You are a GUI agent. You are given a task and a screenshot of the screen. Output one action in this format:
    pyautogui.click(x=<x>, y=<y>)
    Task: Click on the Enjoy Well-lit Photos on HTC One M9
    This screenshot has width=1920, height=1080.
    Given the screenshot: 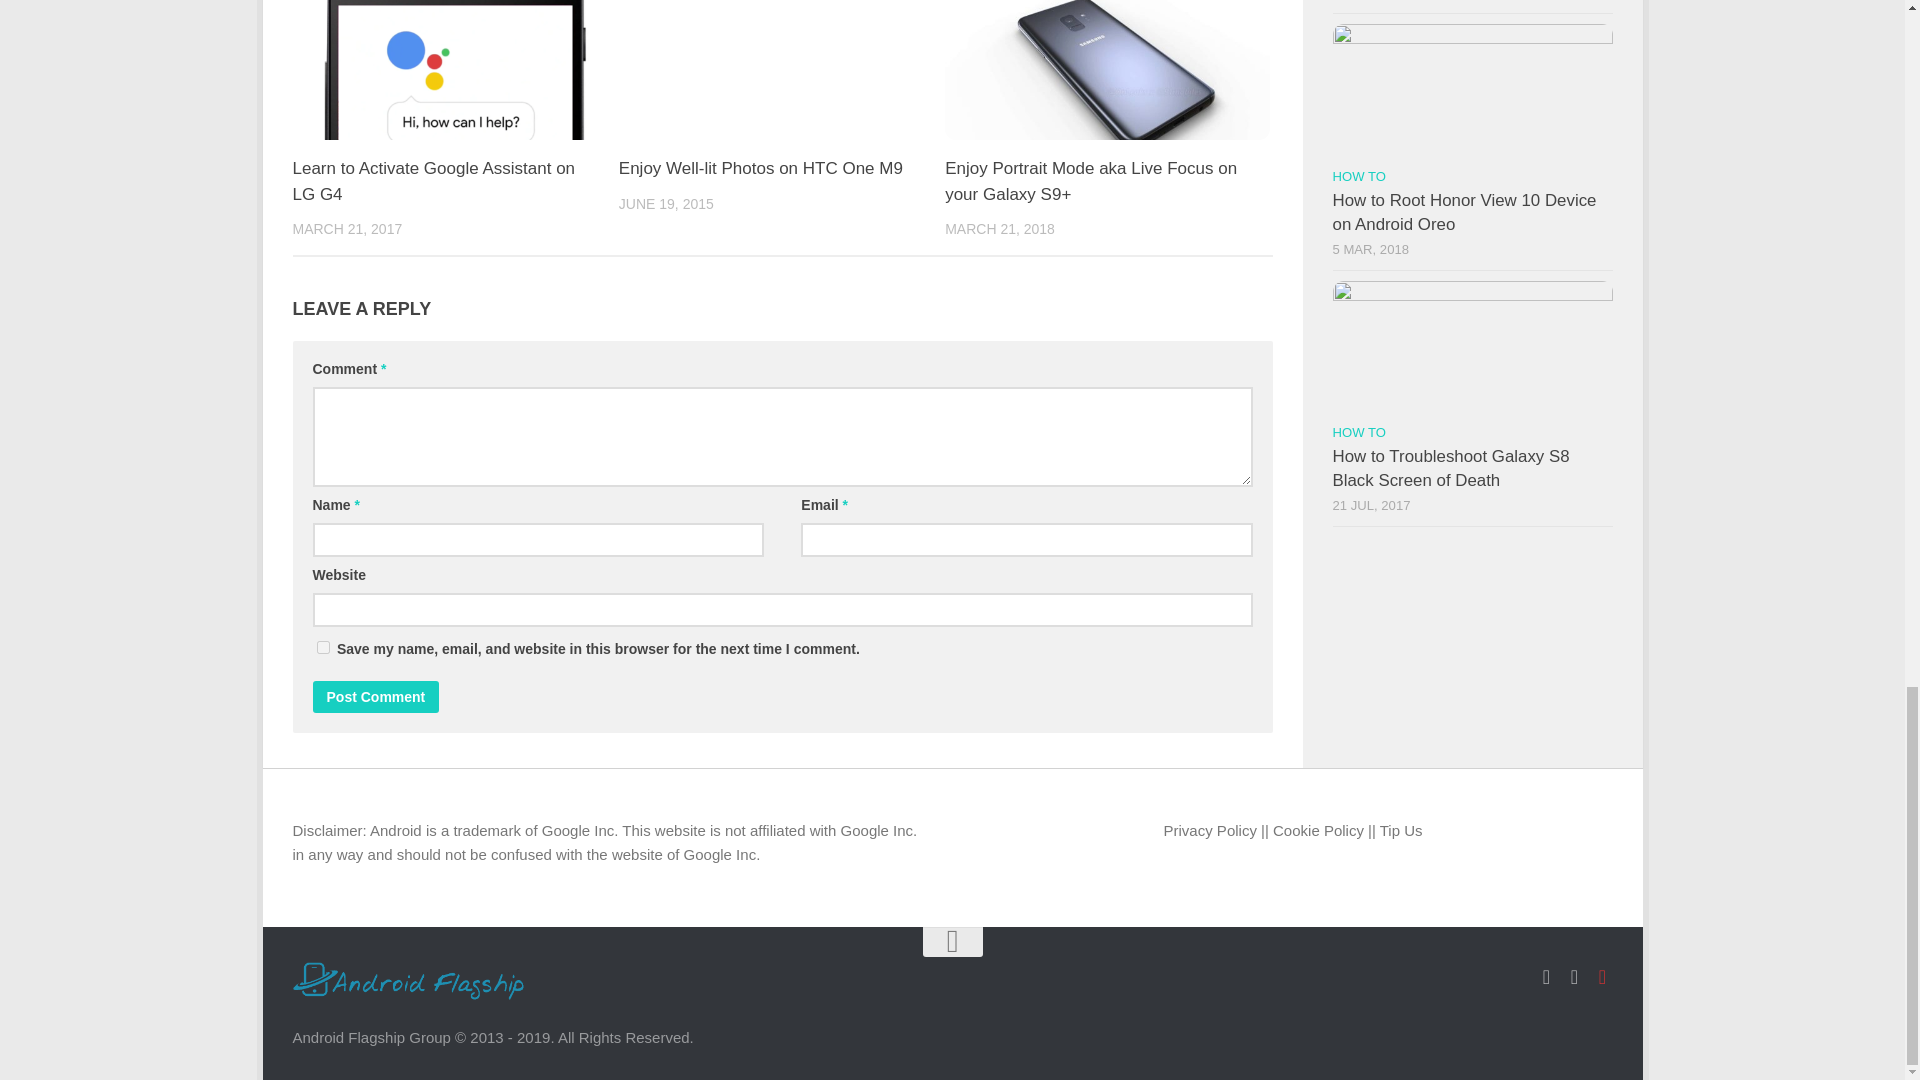 What is the action you would take?
    pyautogui.click(x=760, y=168)
    